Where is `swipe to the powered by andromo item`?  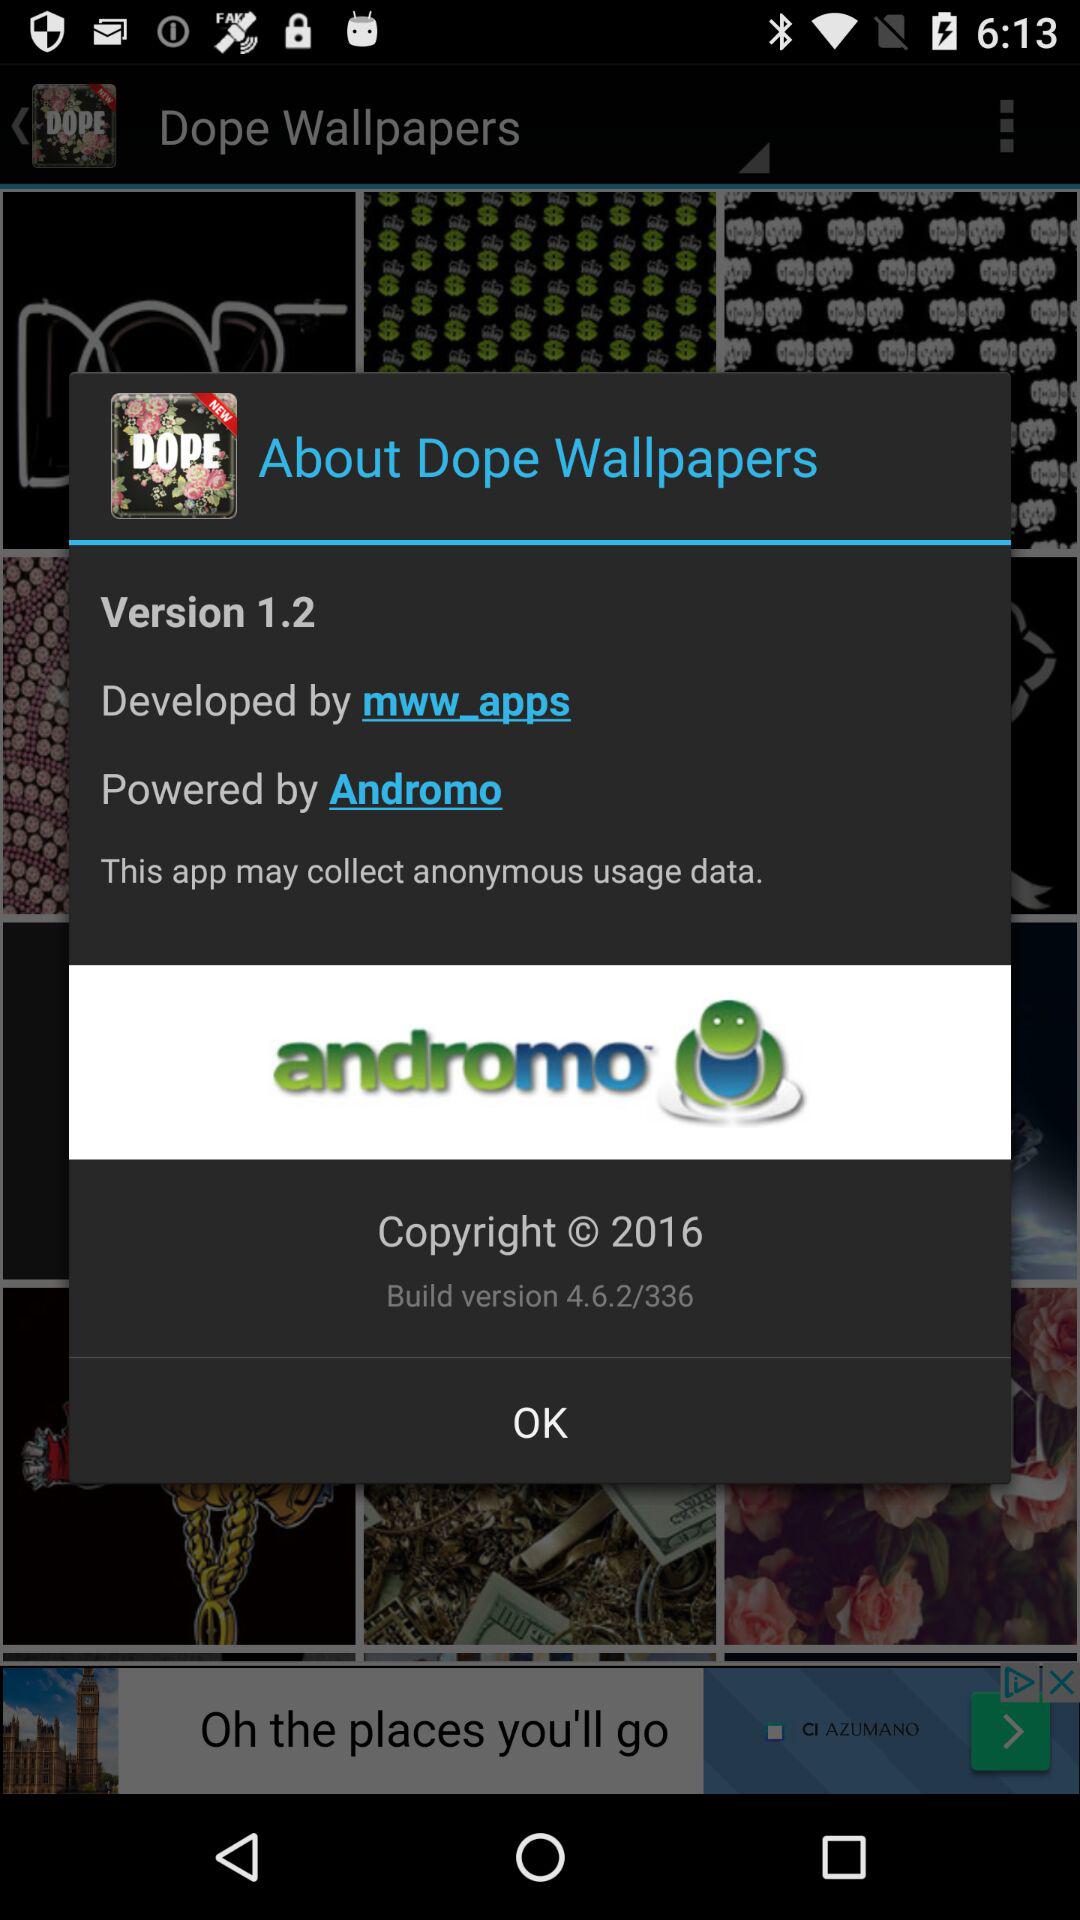 swipe to the powered by andromo item is located at coordinates (540, 802).